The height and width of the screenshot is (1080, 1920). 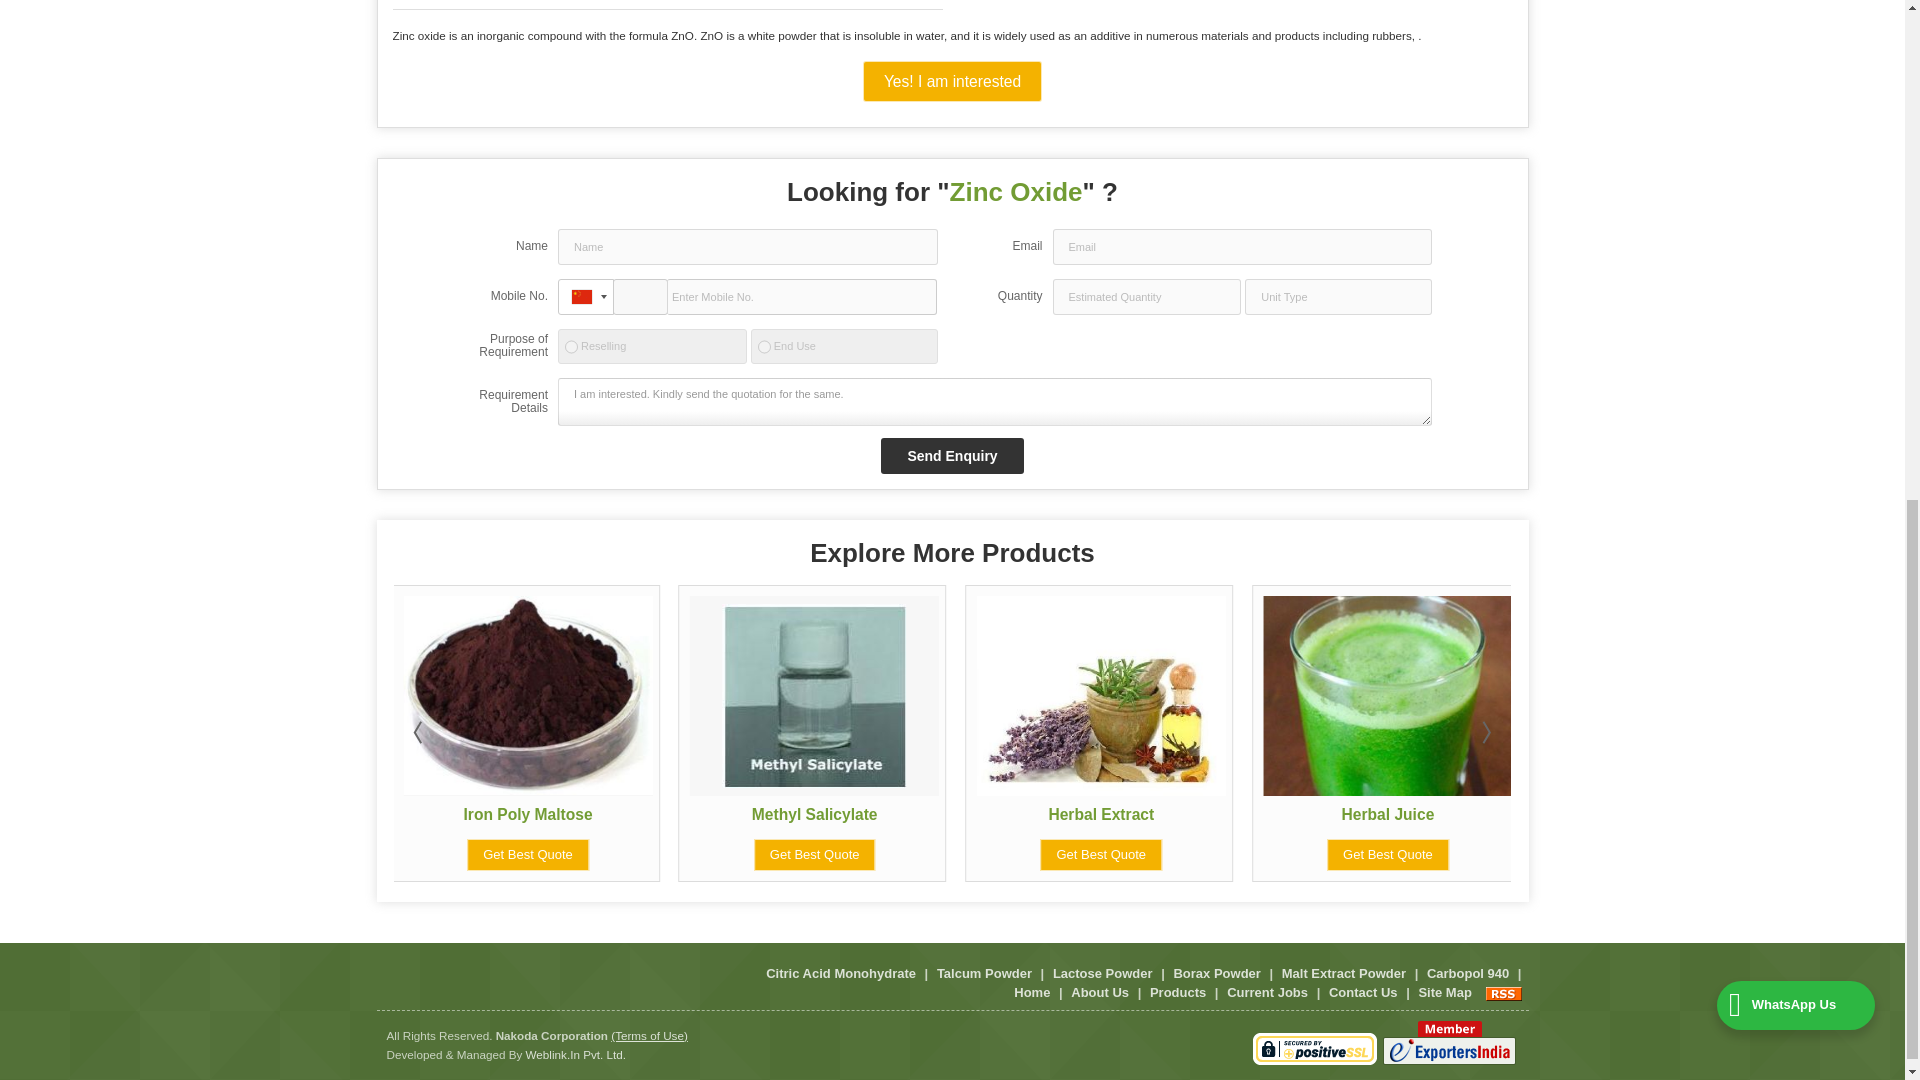 What do you see at coordinates (952, 456) in the screenshot?
I see `Send Enquiry` at bounding box center [952, 456].